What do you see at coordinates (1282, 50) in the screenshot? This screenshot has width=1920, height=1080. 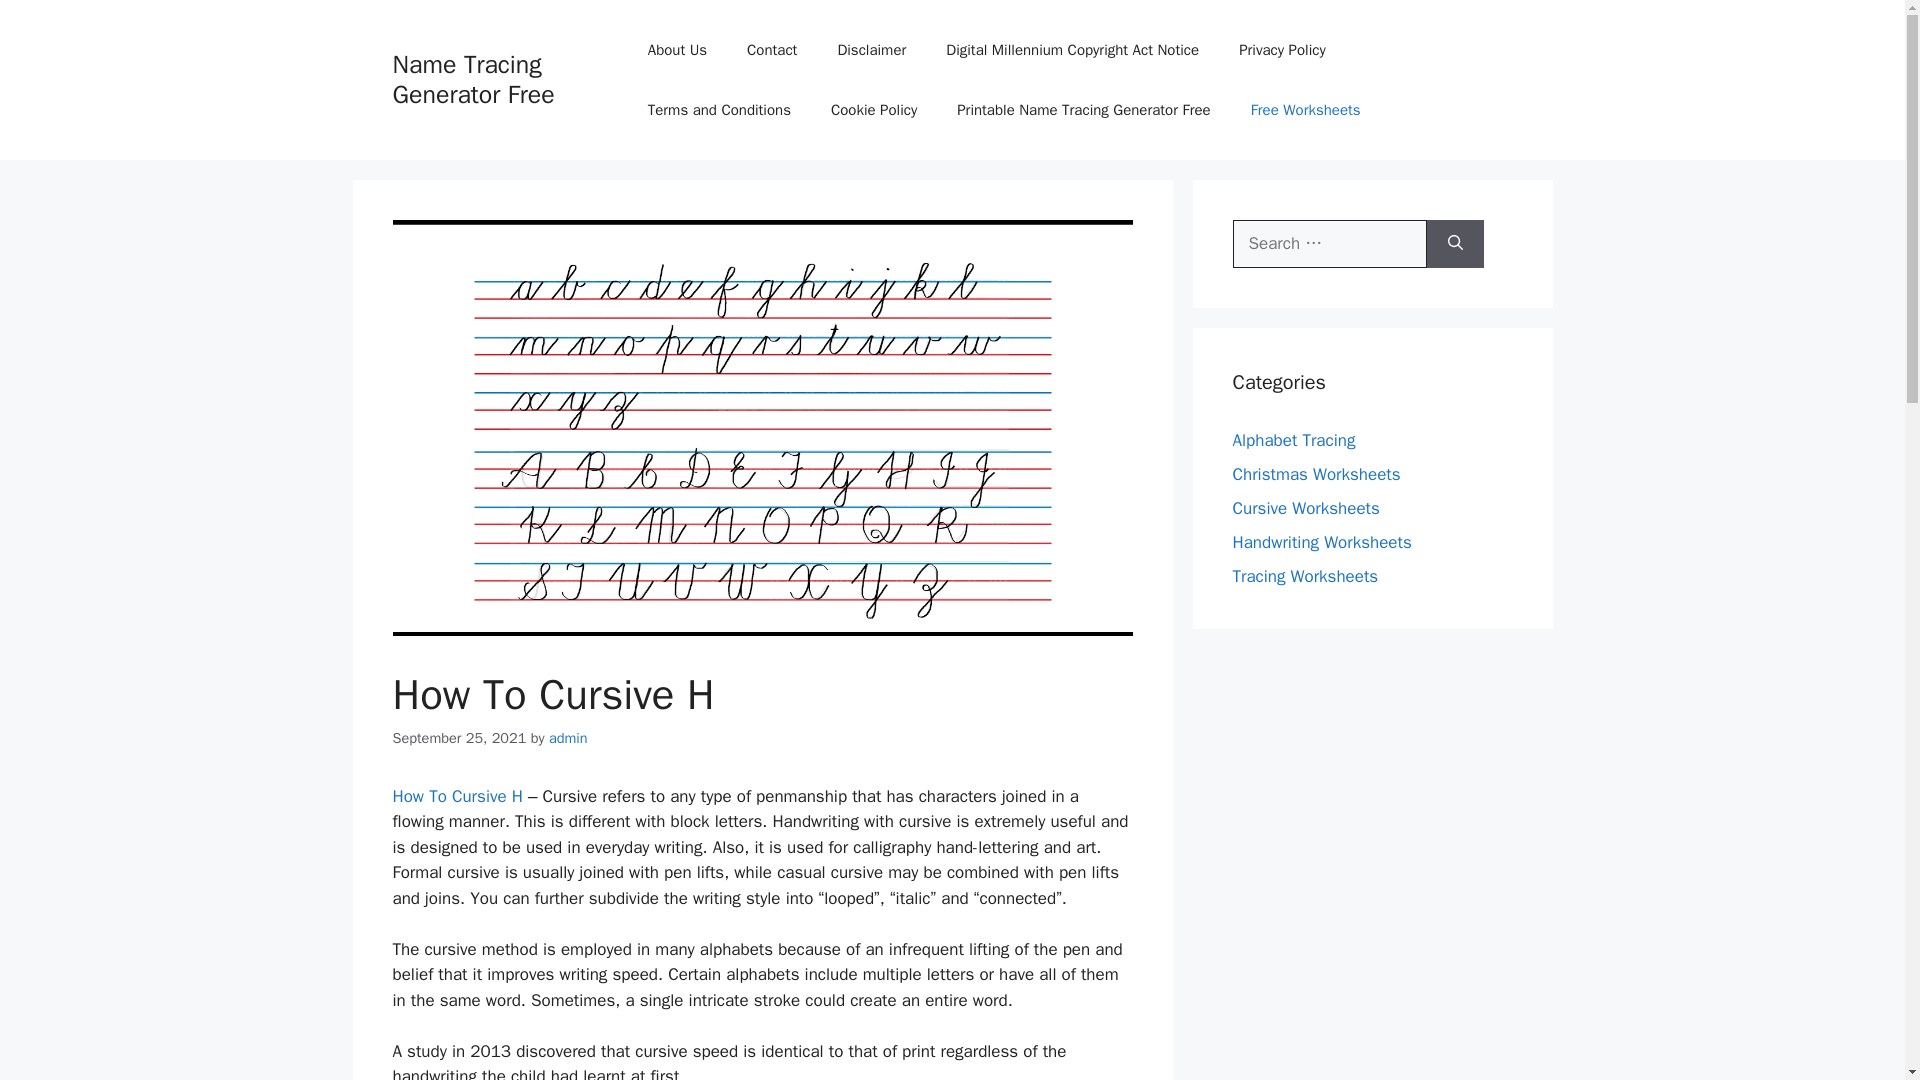 I see `Privacy Policy` at bounding box center [1282, 50].